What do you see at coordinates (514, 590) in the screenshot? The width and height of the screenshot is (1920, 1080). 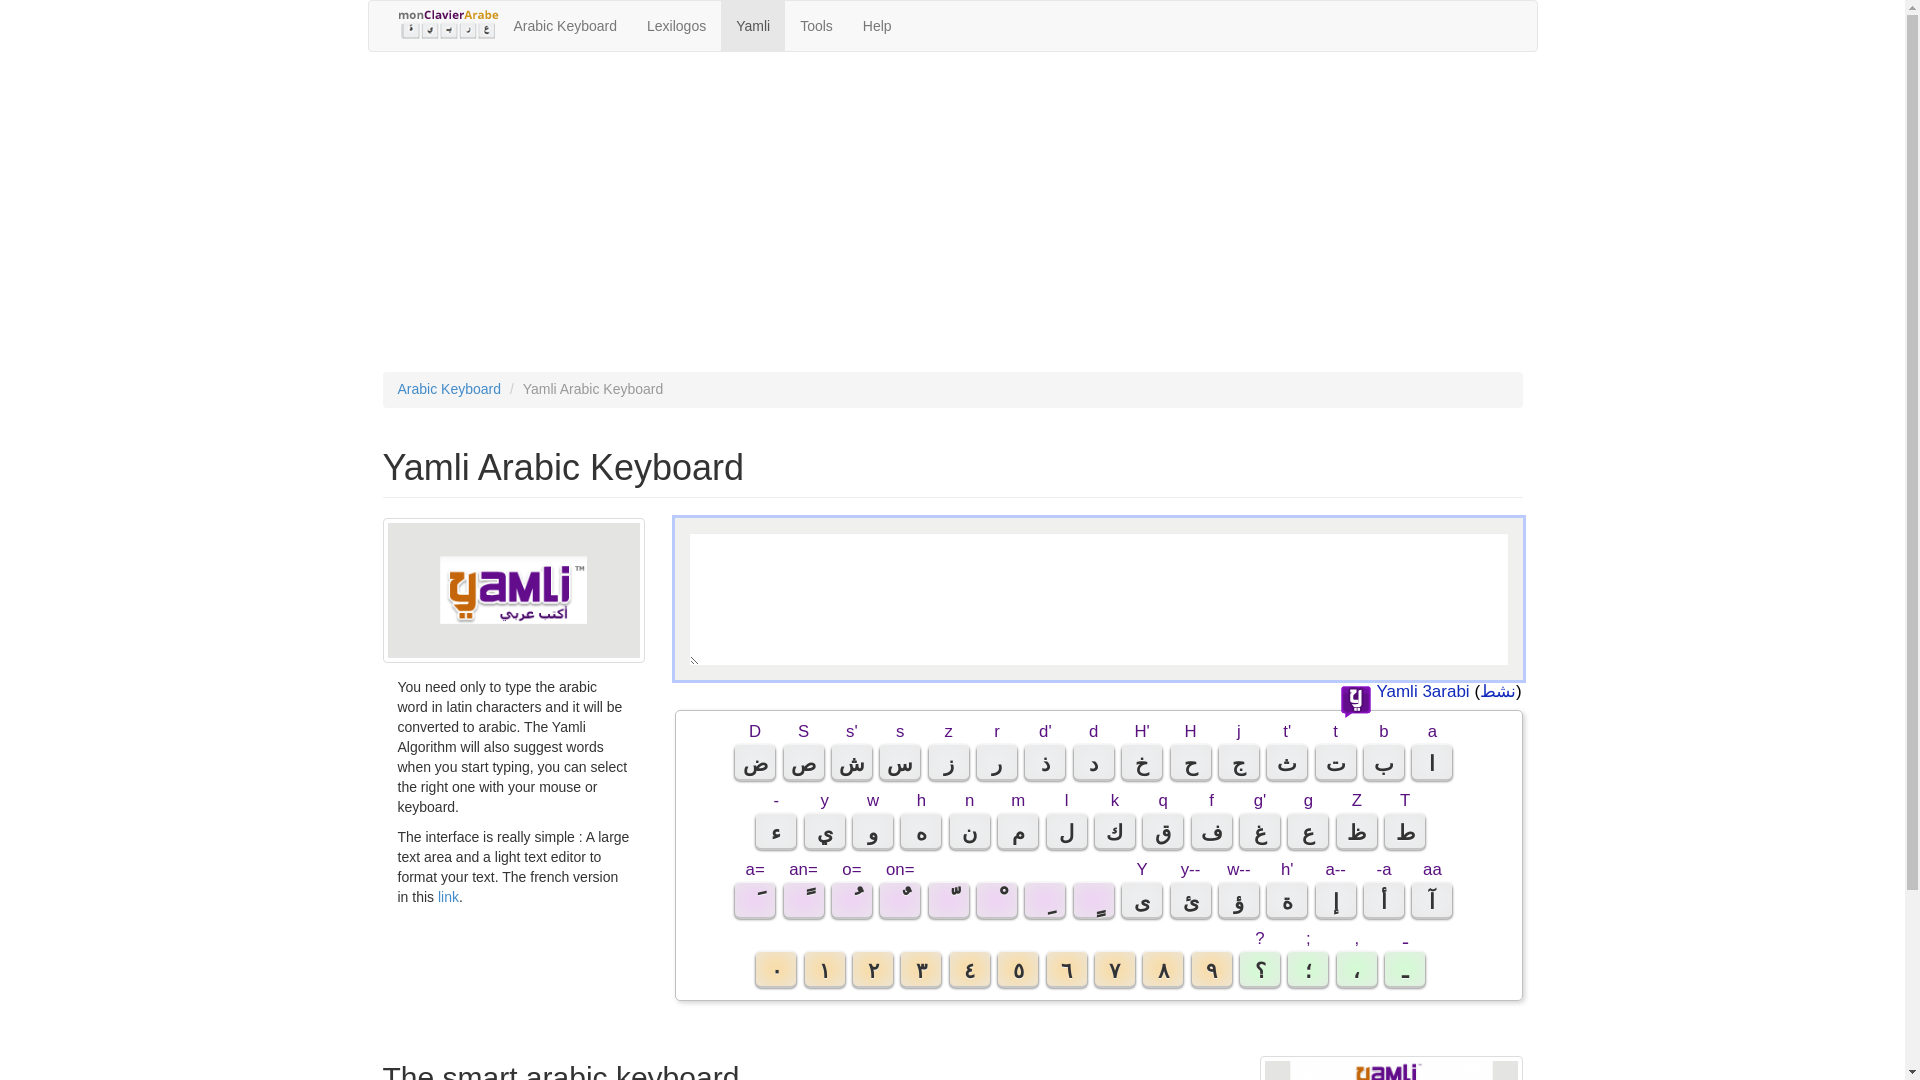 I see `Yamli Arabic Keyboard` at bounding box center [514, 590].